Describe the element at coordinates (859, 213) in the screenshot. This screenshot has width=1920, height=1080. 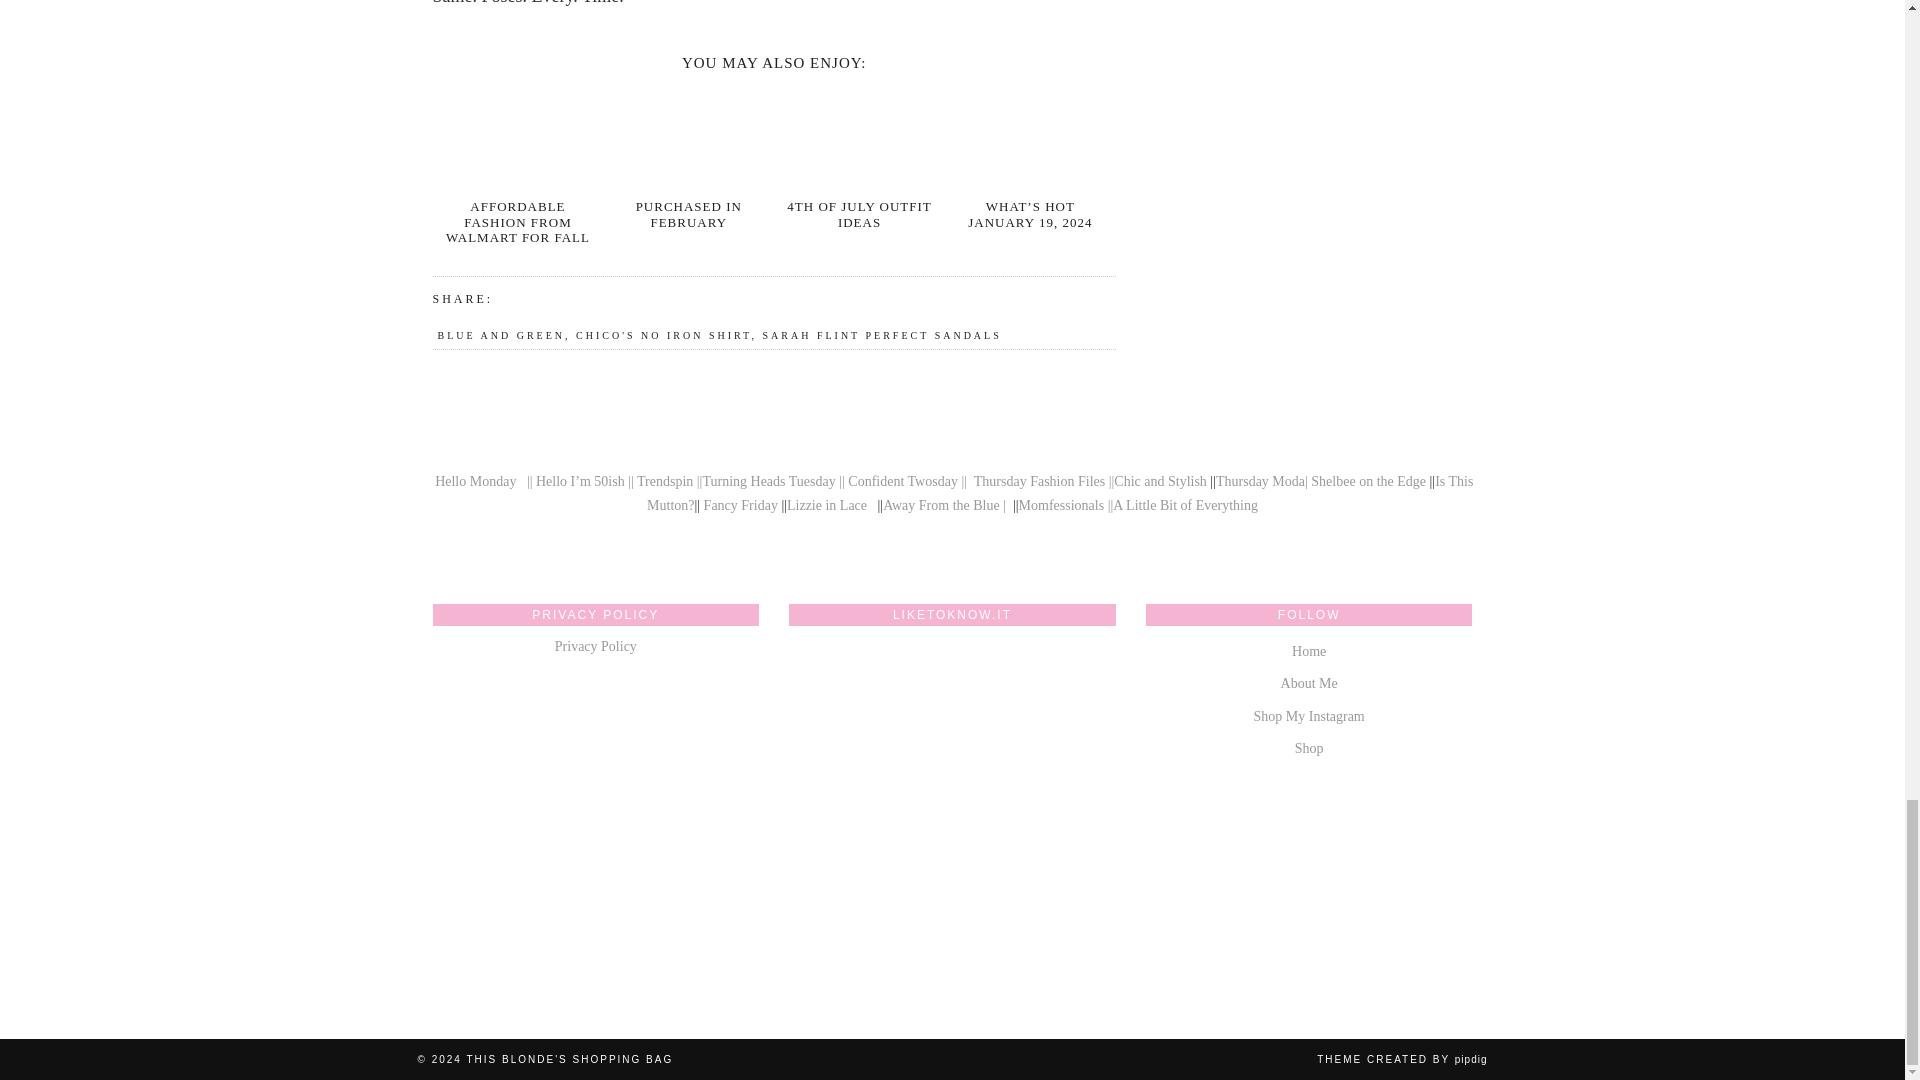
I see `4TH OF JULY OUTFIT IDEAS` at that location.